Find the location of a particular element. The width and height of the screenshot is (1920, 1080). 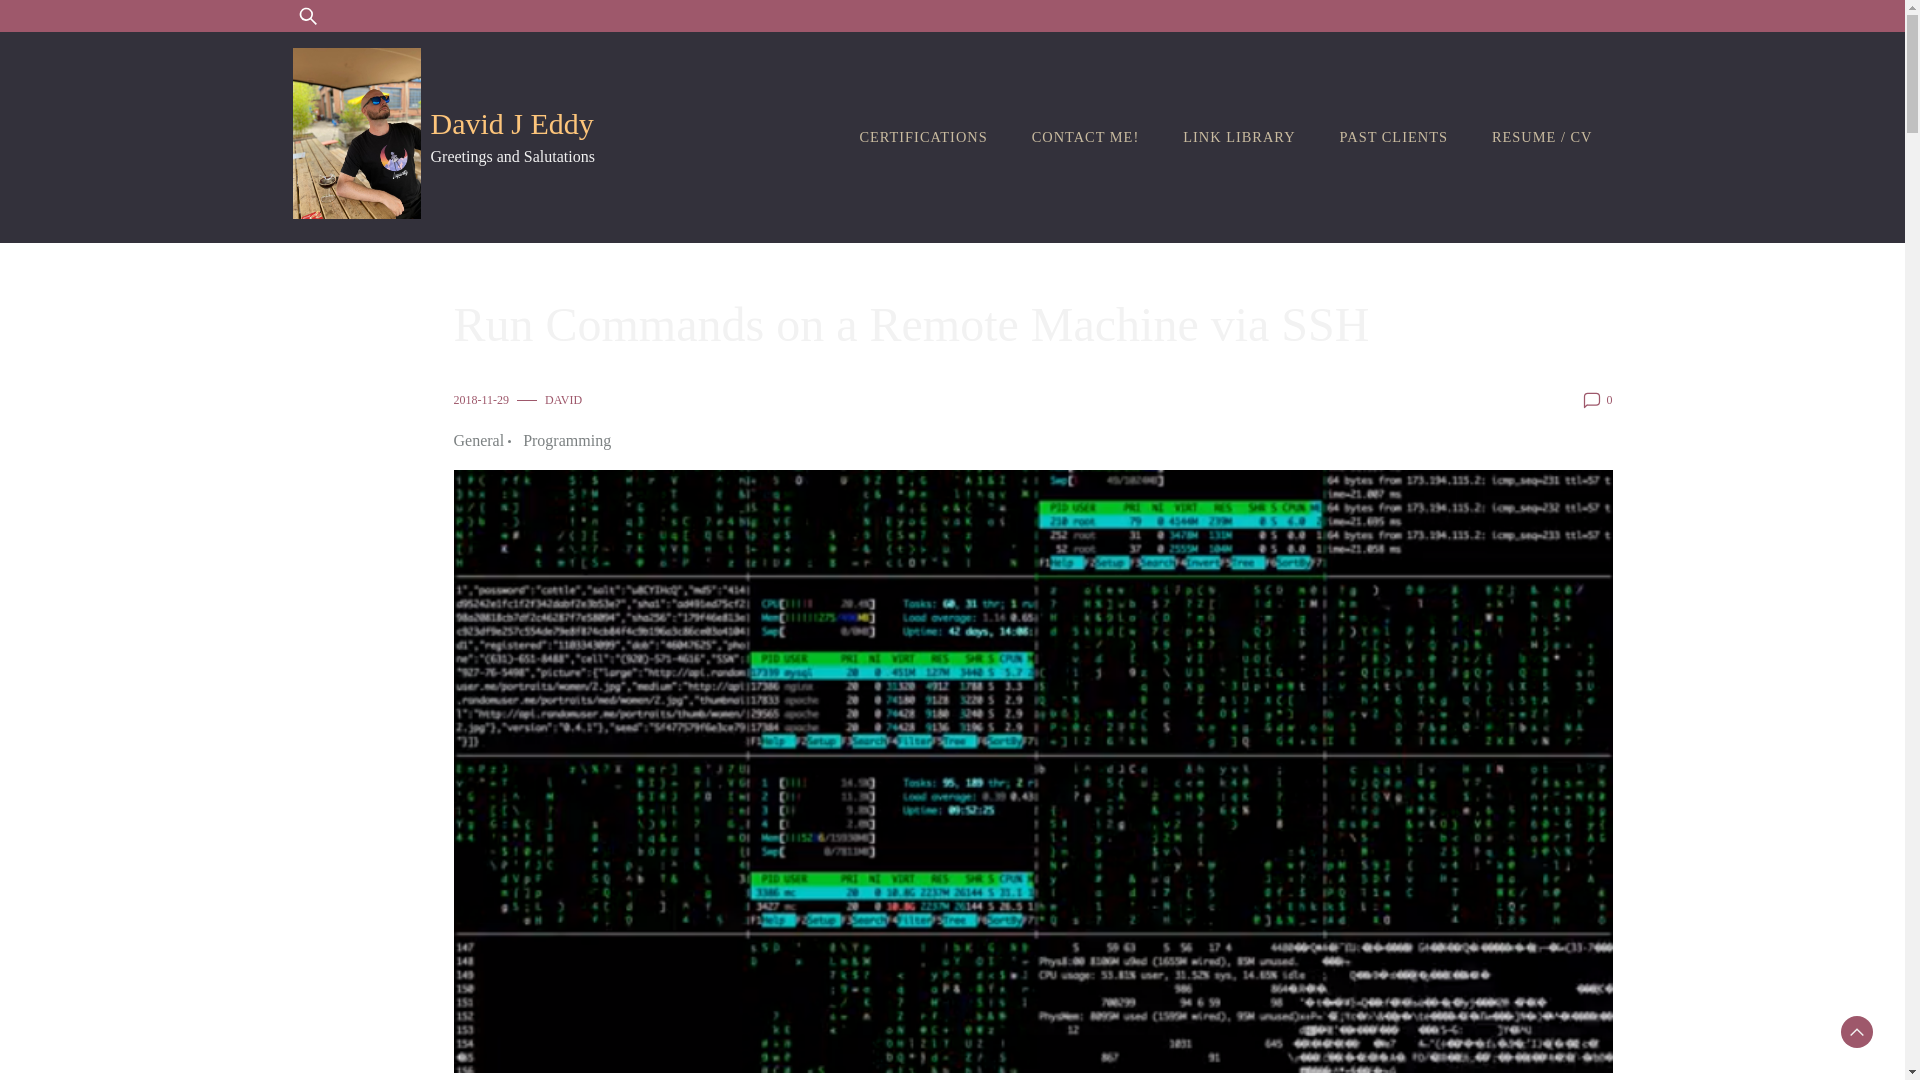

Programming is located at coordinates (566, 440).